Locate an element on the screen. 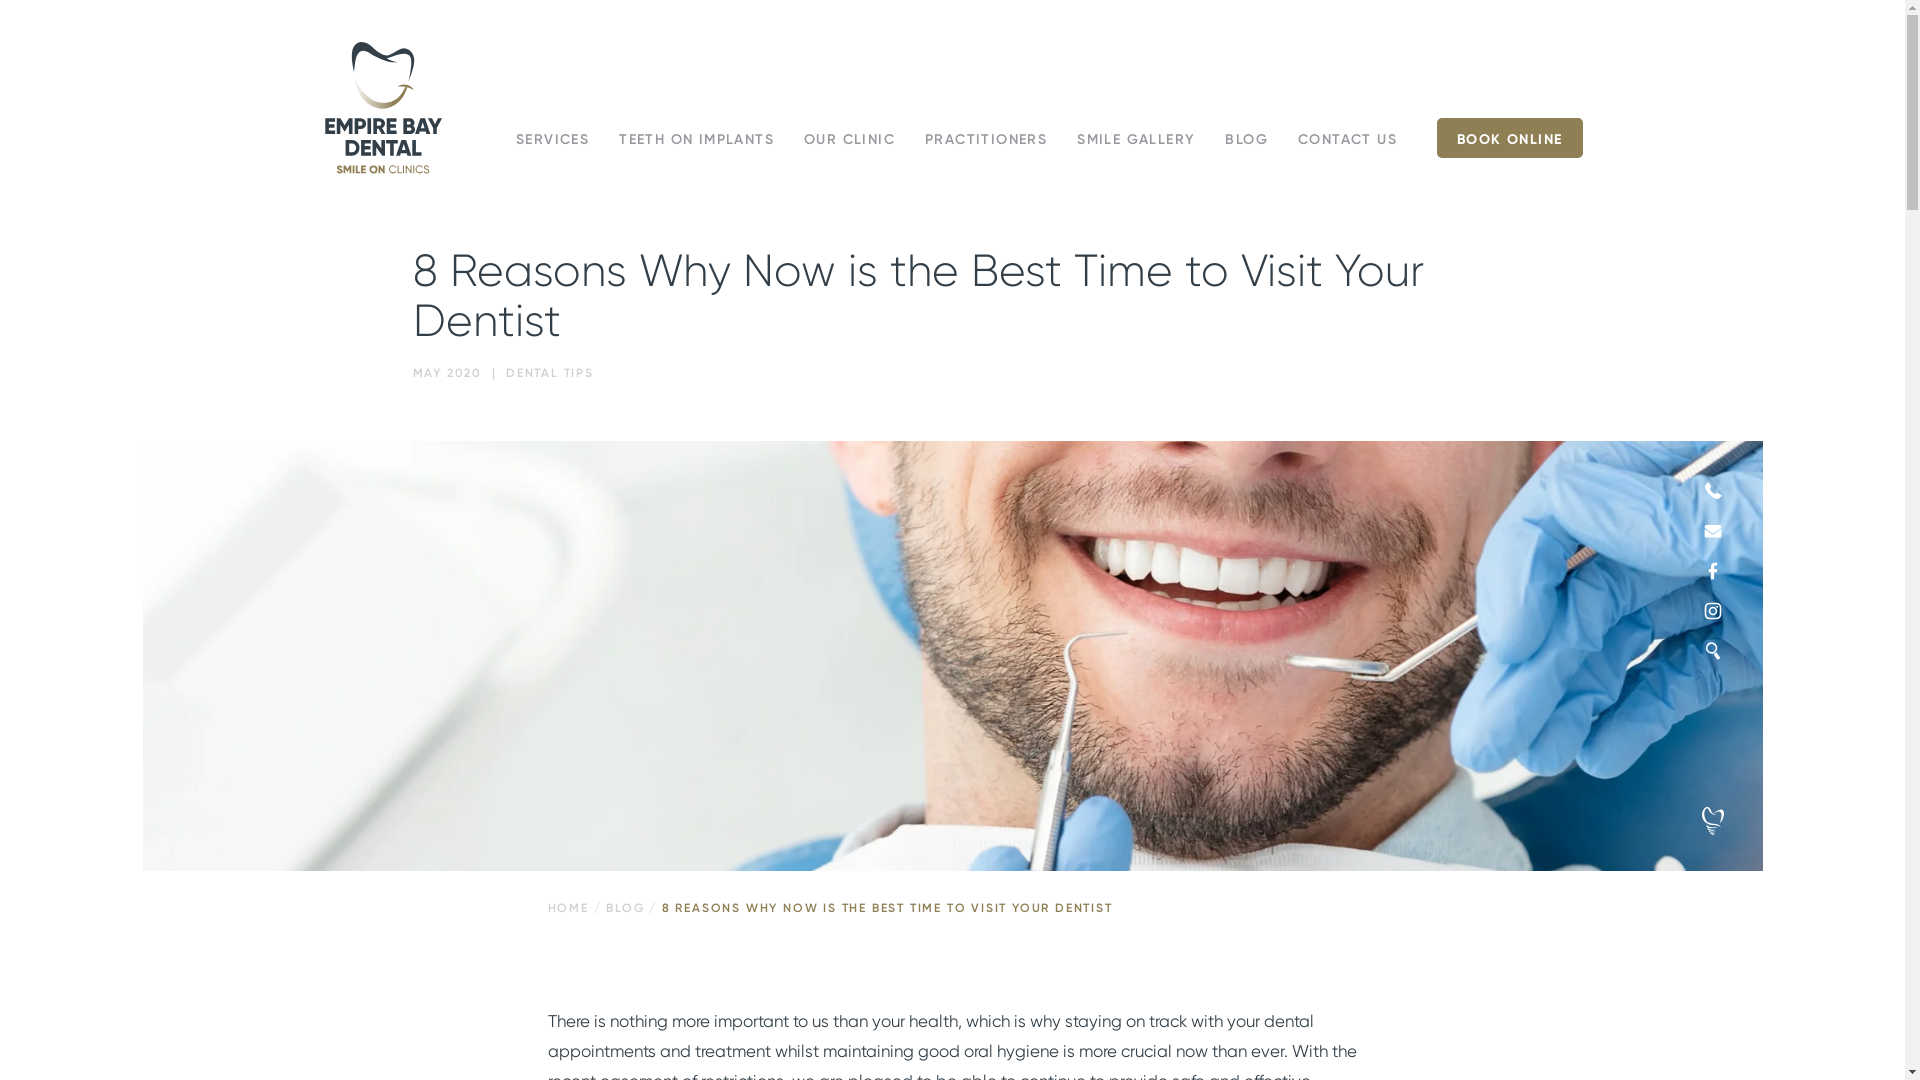 This screenshot has height=1080, width=1920. BLOG is located at coordinates (1246, 140).